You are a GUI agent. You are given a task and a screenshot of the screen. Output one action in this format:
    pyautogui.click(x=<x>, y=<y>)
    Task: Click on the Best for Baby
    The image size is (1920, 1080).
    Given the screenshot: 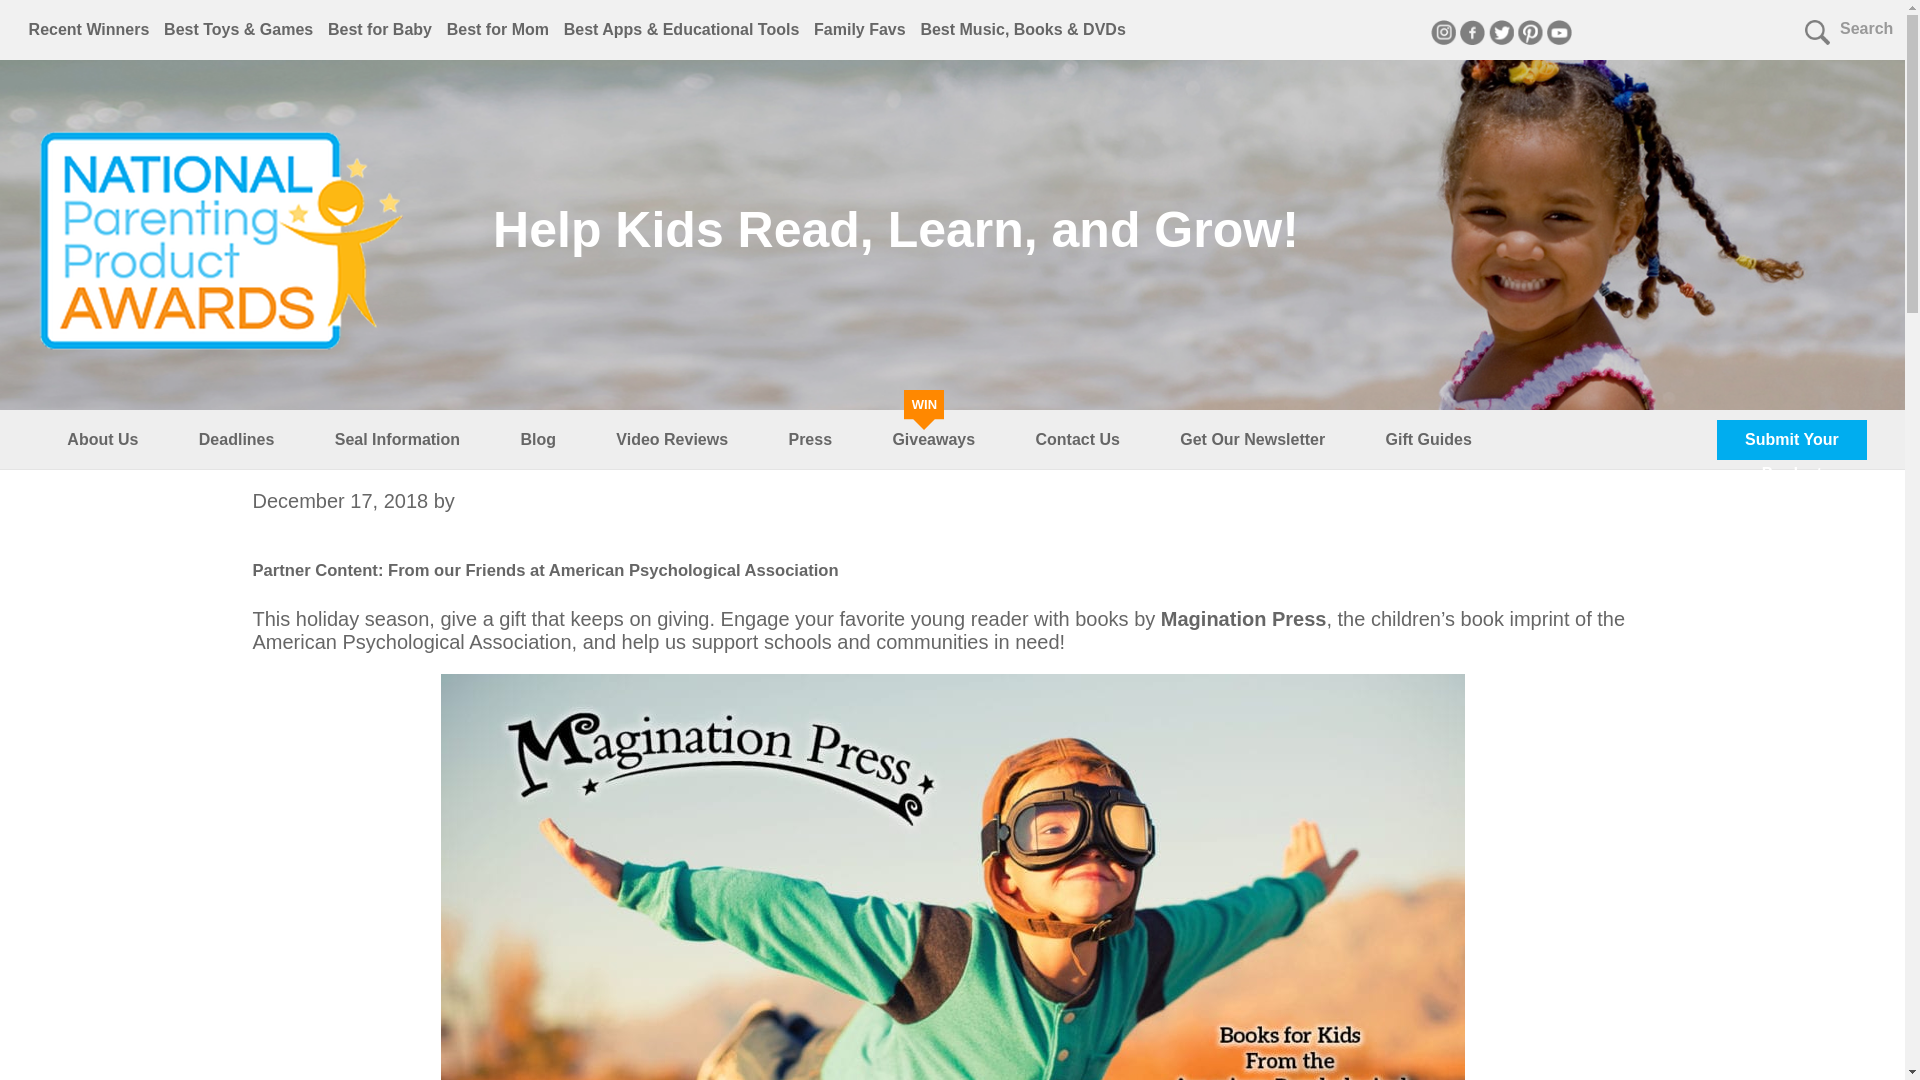 What is the action you would take?
    pyautogui.click(x=380, y=28)
    